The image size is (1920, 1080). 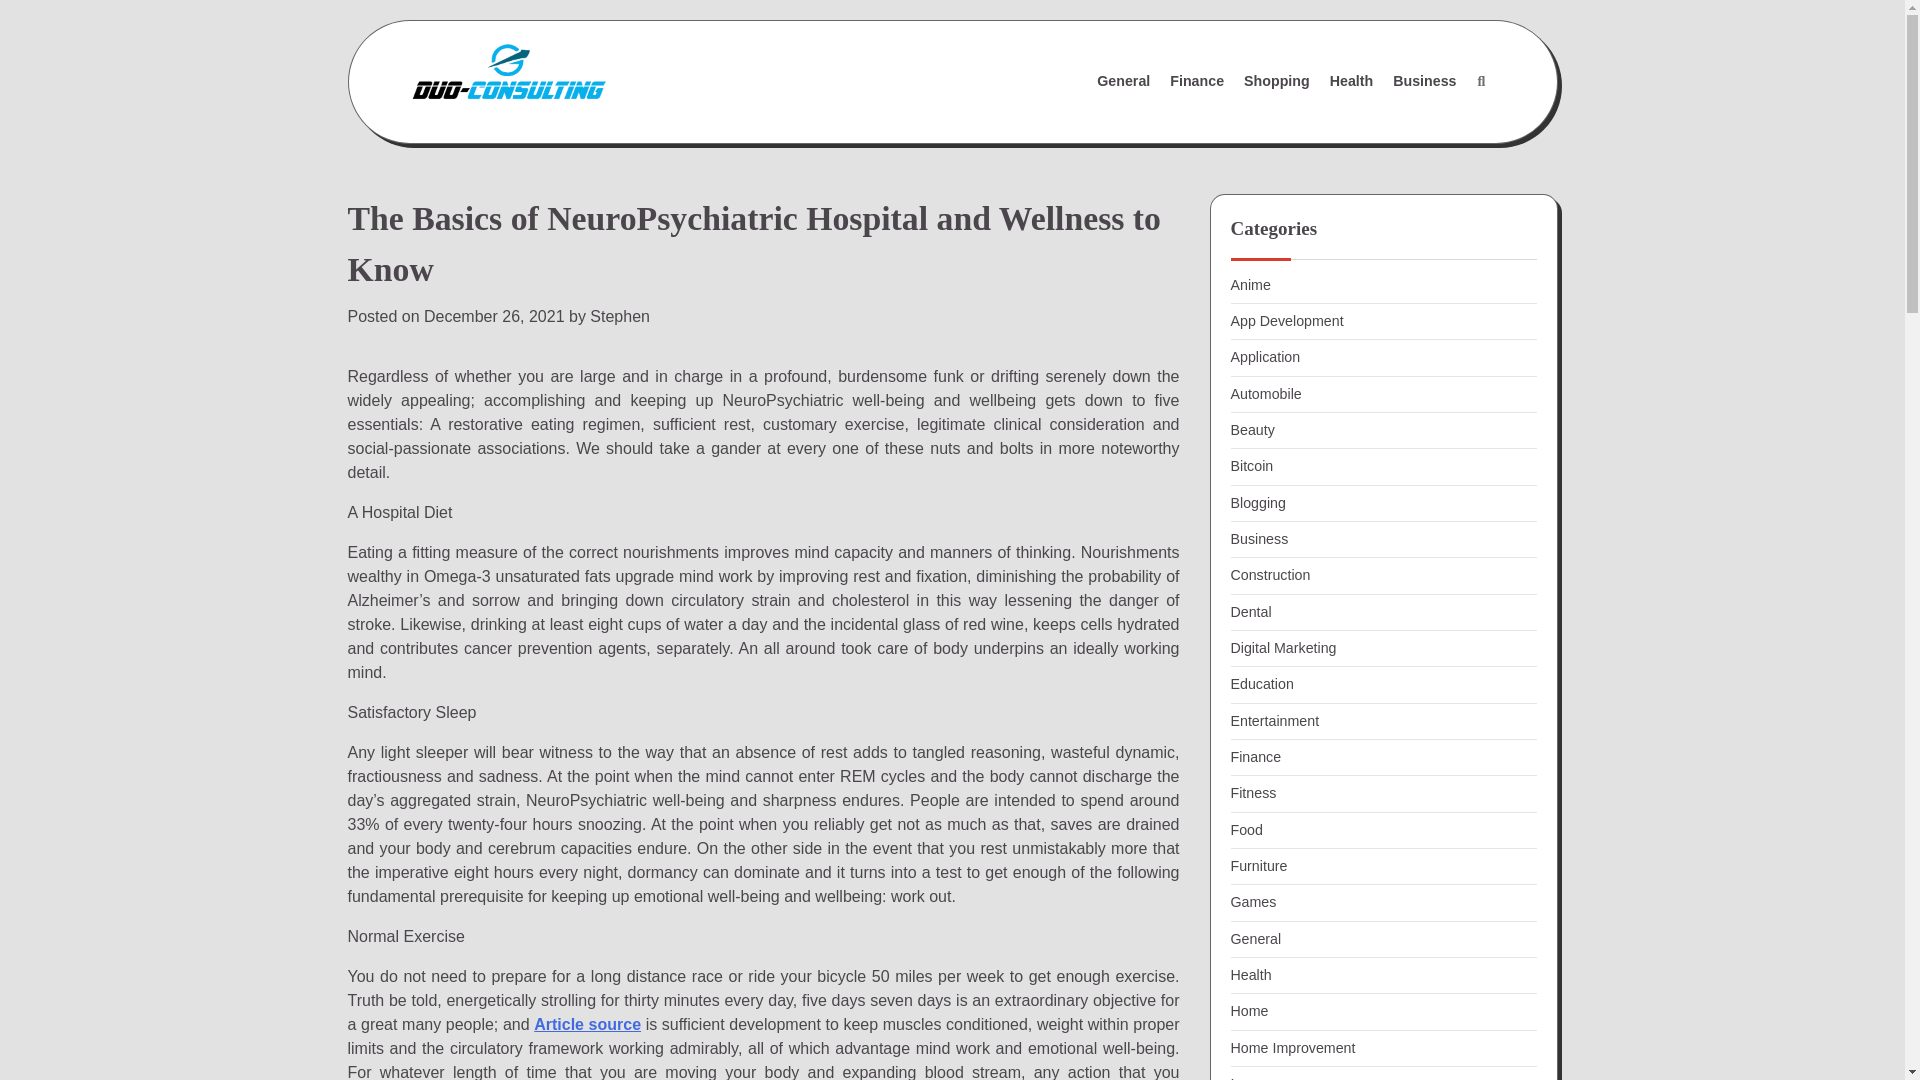 I want to click on Stephen, so click(x=620, y=316).